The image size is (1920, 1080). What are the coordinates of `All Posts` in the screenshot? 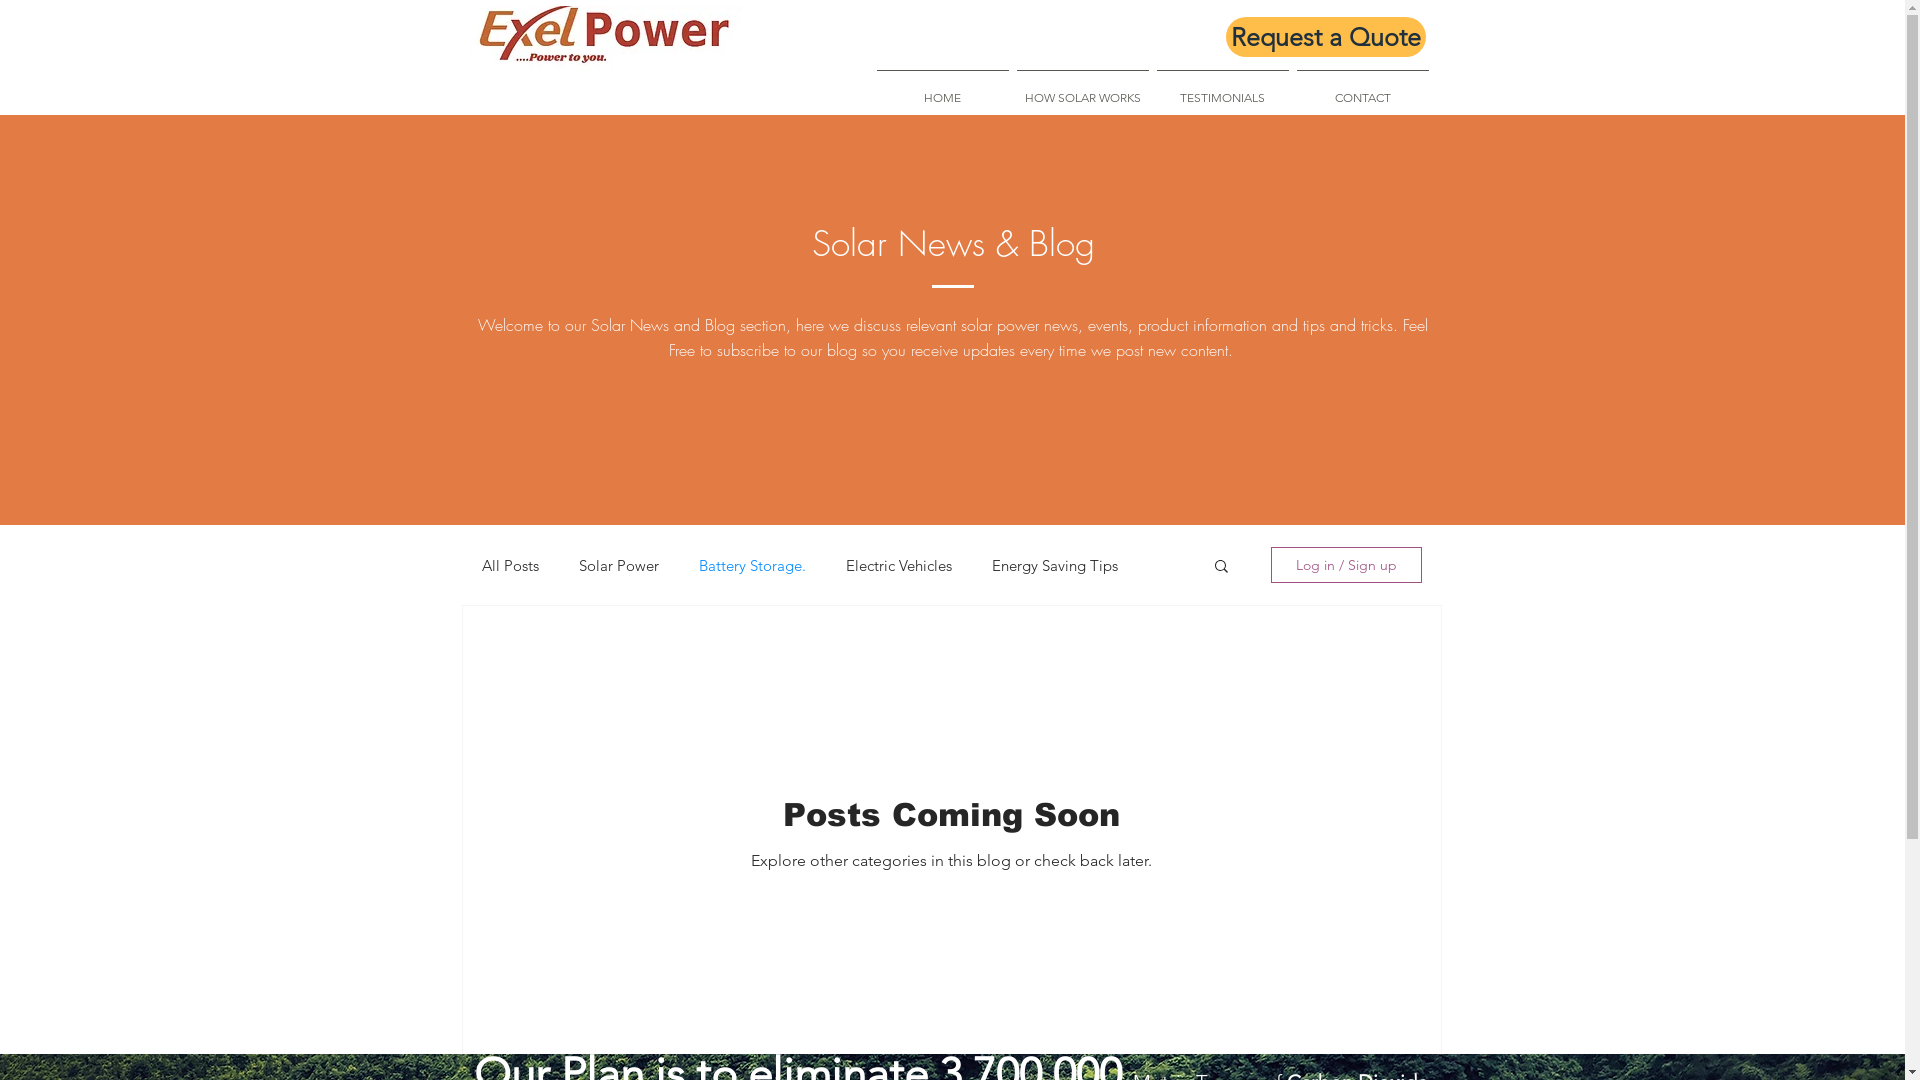 It's located at (510, 566).